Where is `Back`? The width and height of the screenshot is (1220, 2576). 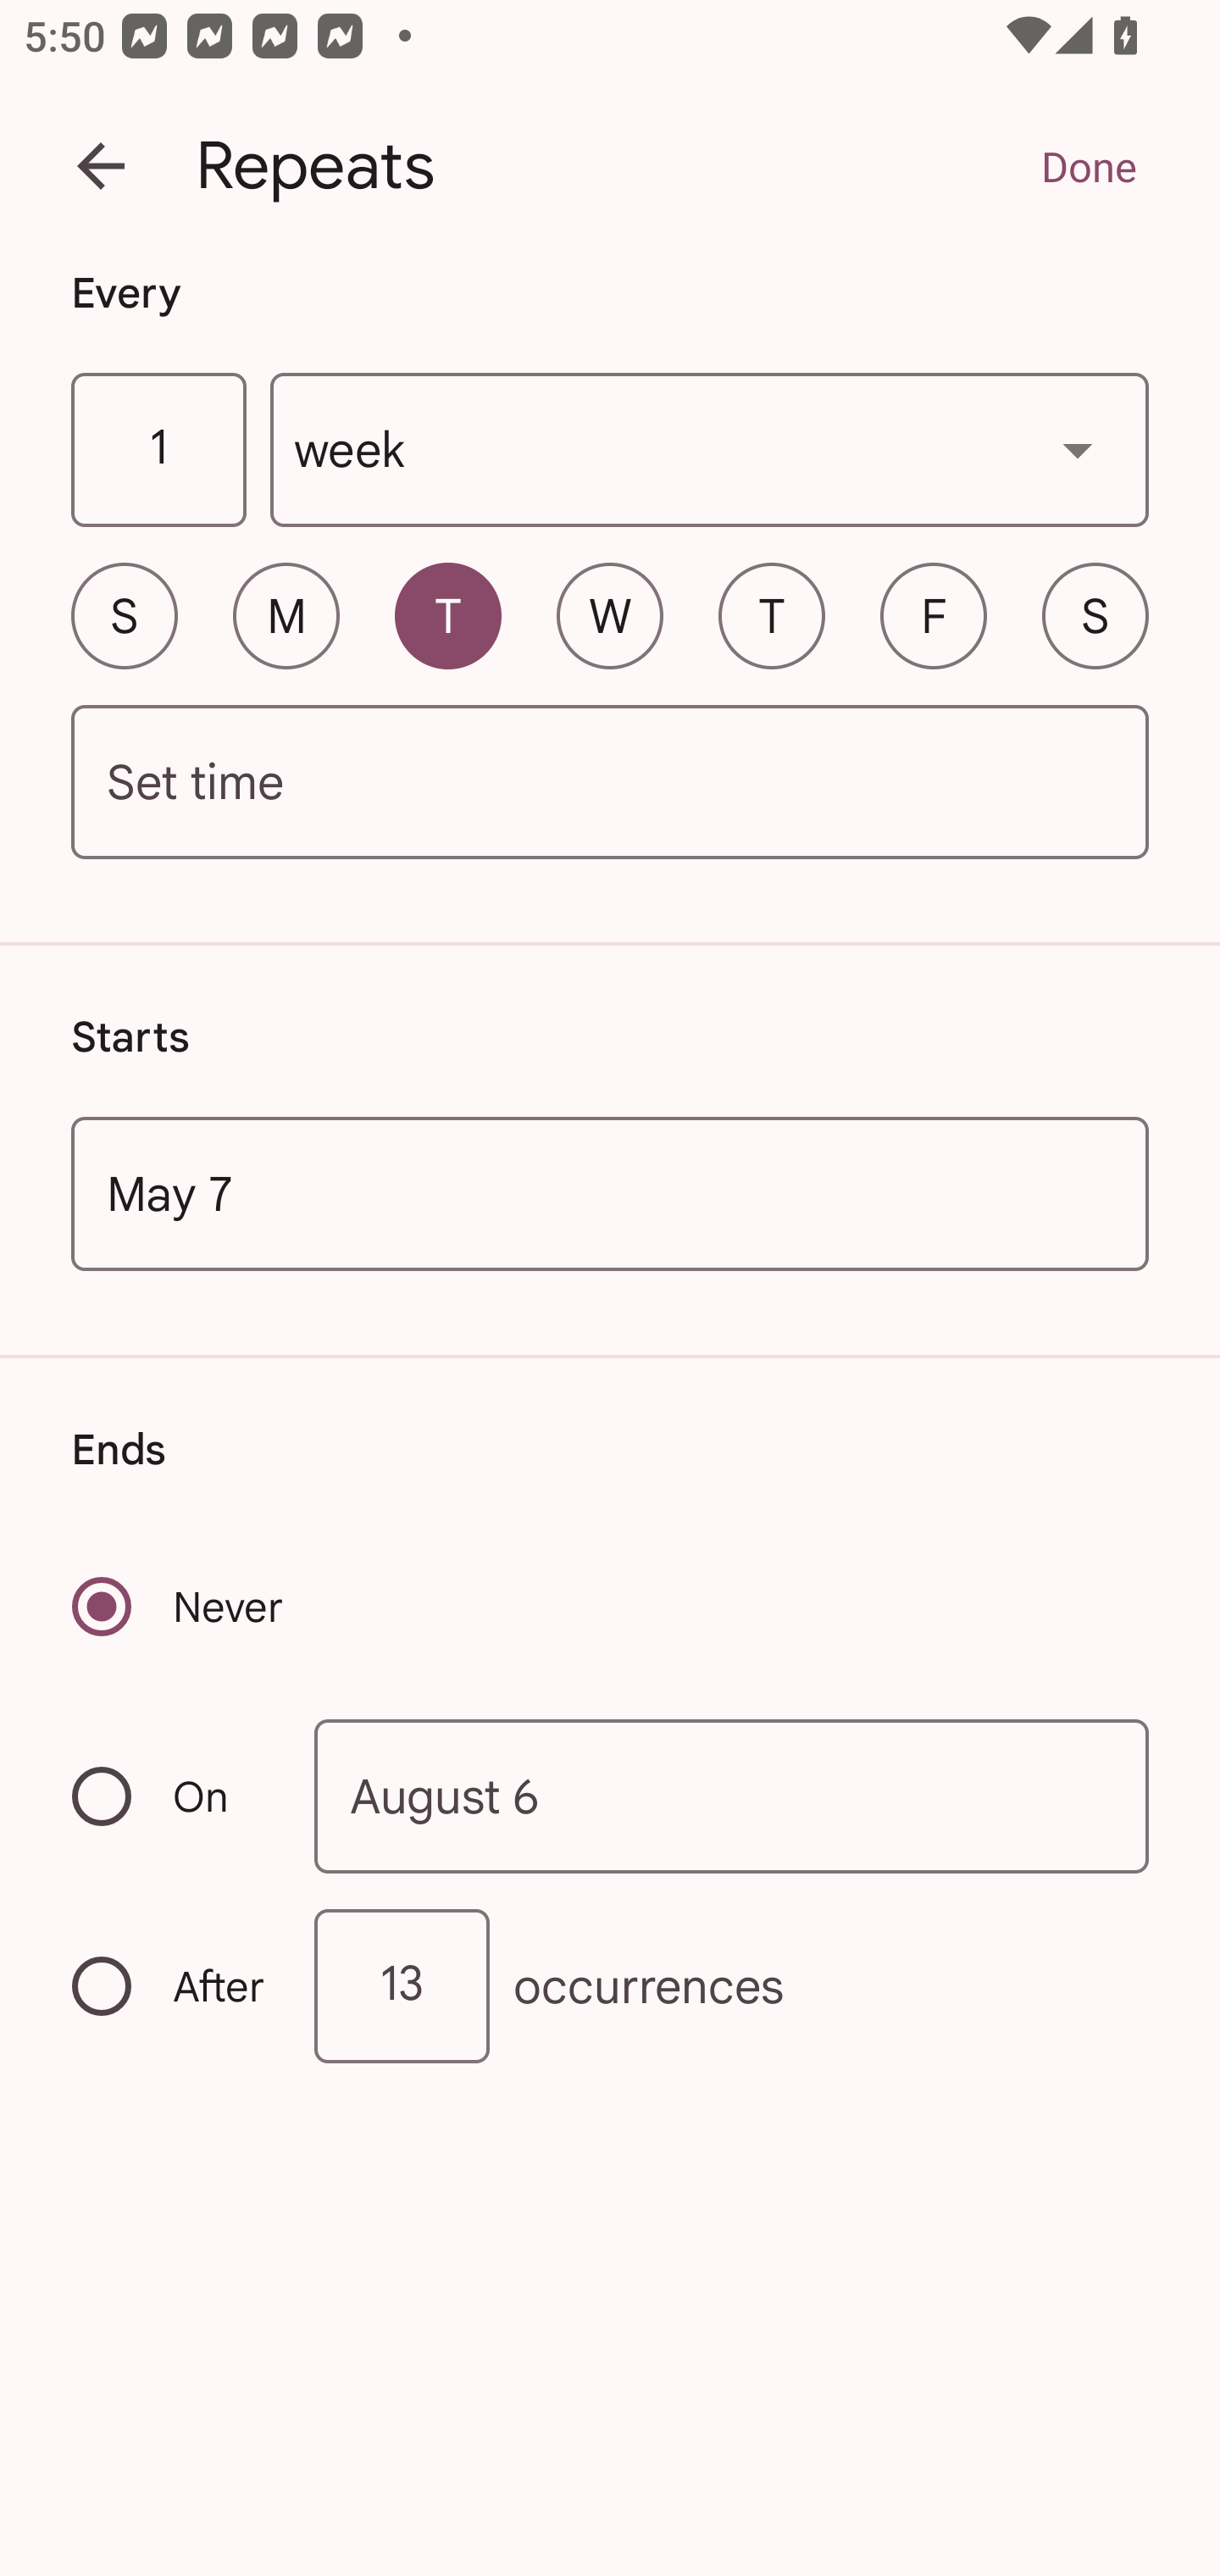
Back is located at coordinates (101, 166).